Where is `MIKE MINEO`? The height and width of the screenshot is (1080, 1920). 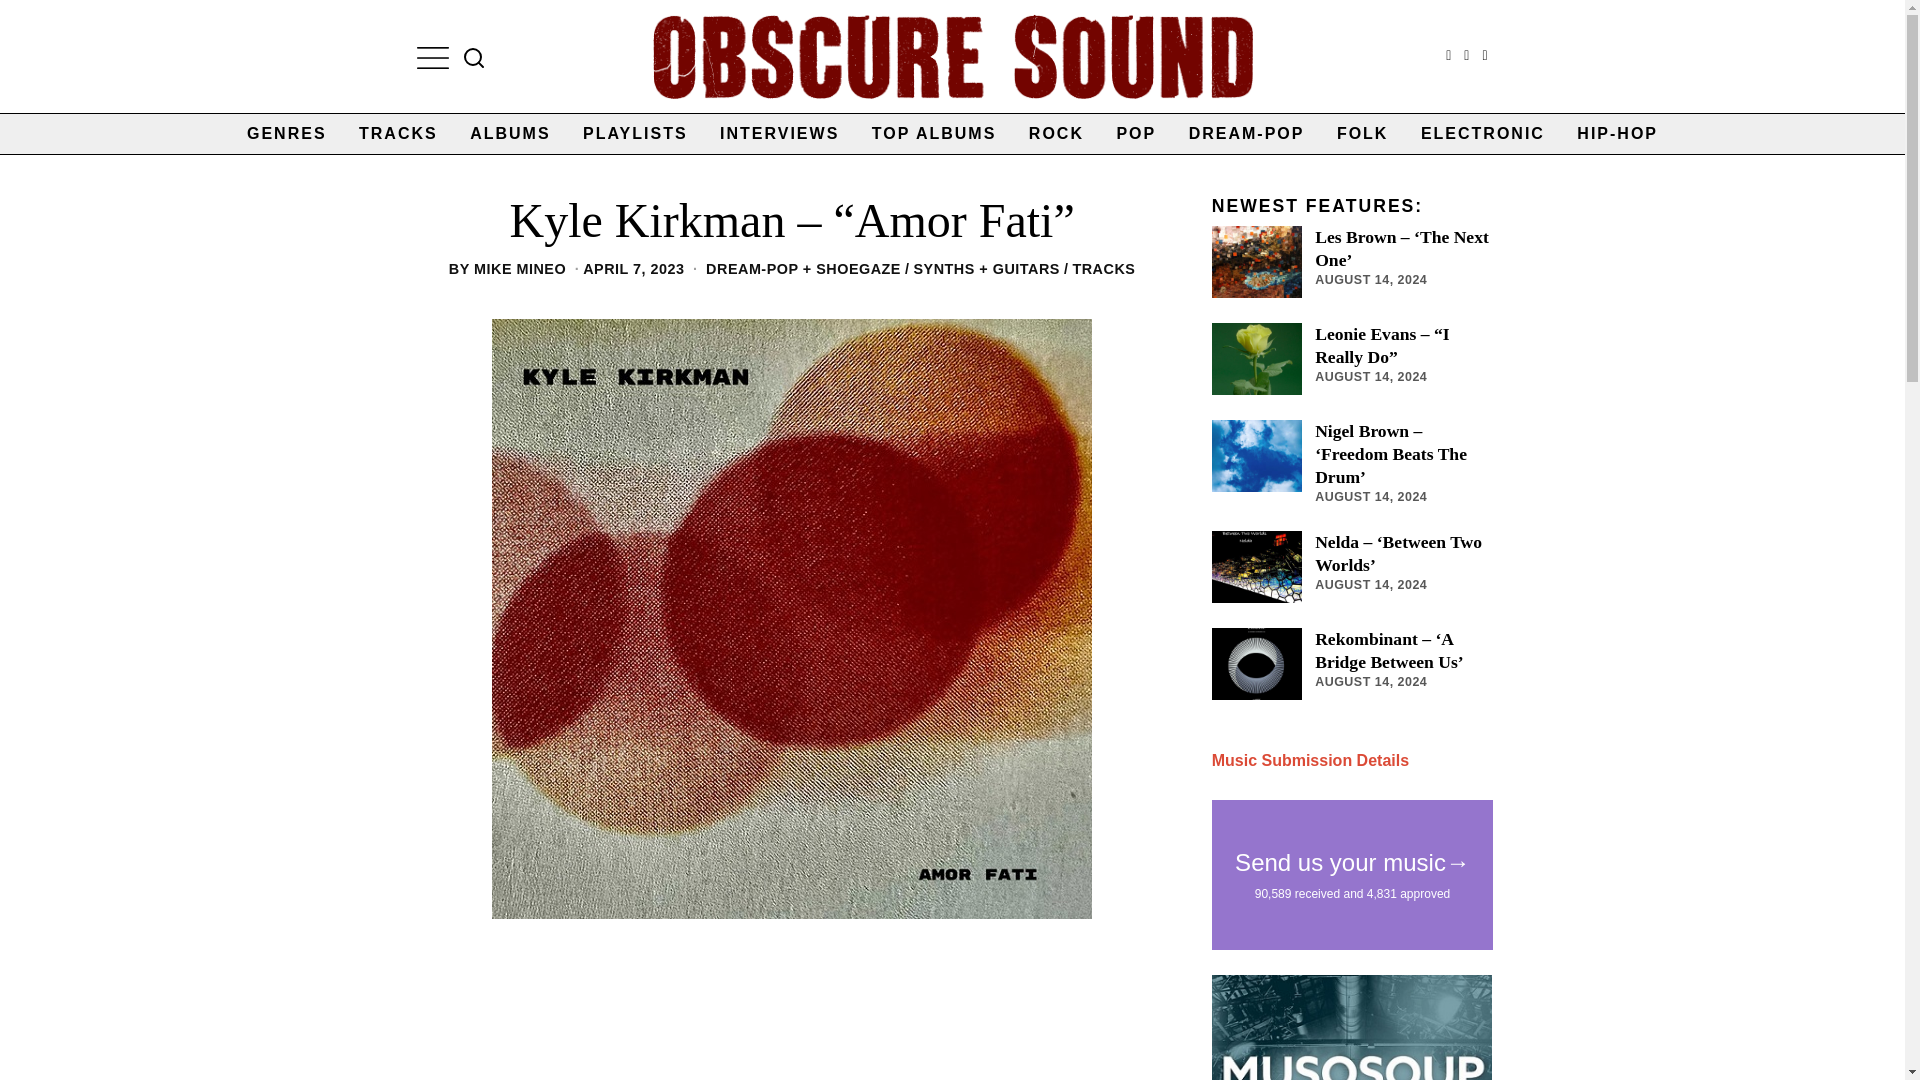
MIKE MINEO is located at coordinates (520, 268).